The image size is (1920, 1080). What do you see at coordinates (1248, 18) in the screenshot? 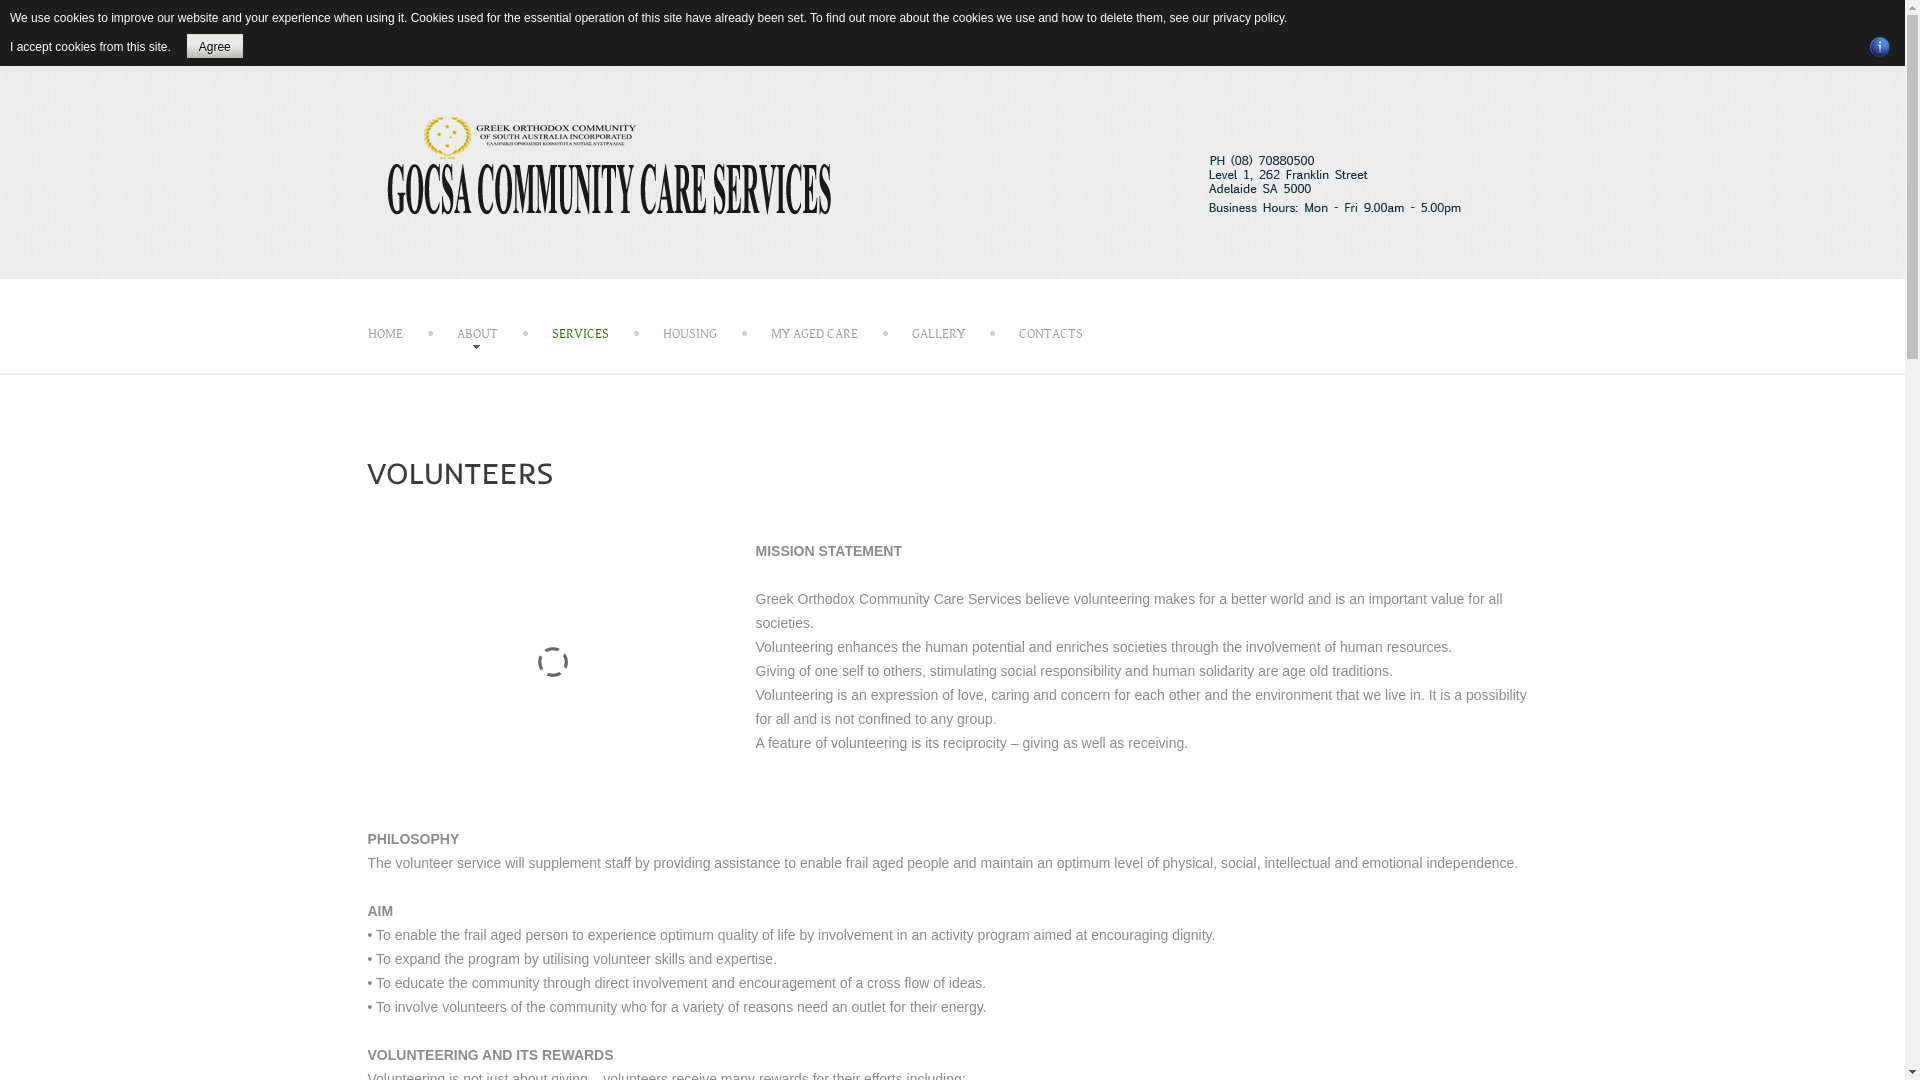
I see `privacy policy` at bounding box center [1248, 18].